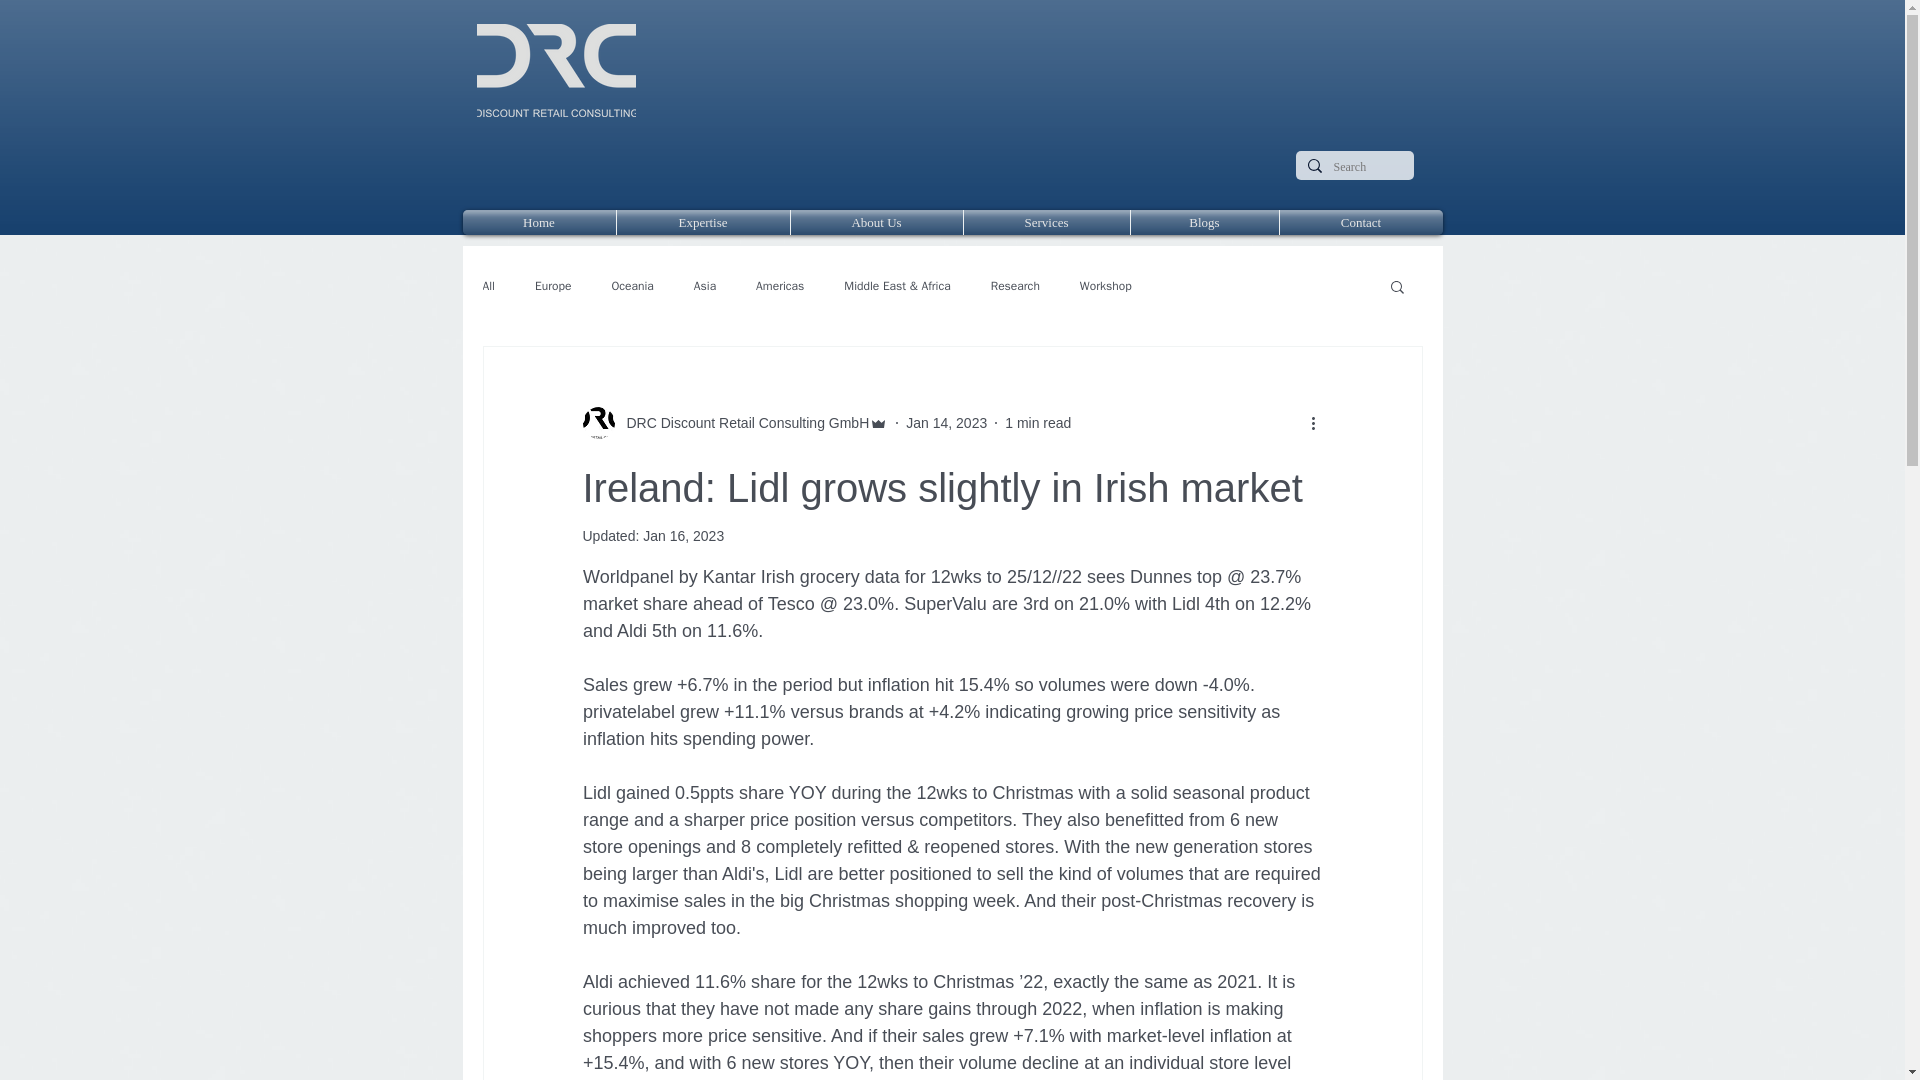 The width and height of the screenshot is (1920, 1080). What do you see at coordinates (734, 422) in the screenshot?
I see `DRC Discount Retail Consulting GmbH` at bounding box center [734, 422].